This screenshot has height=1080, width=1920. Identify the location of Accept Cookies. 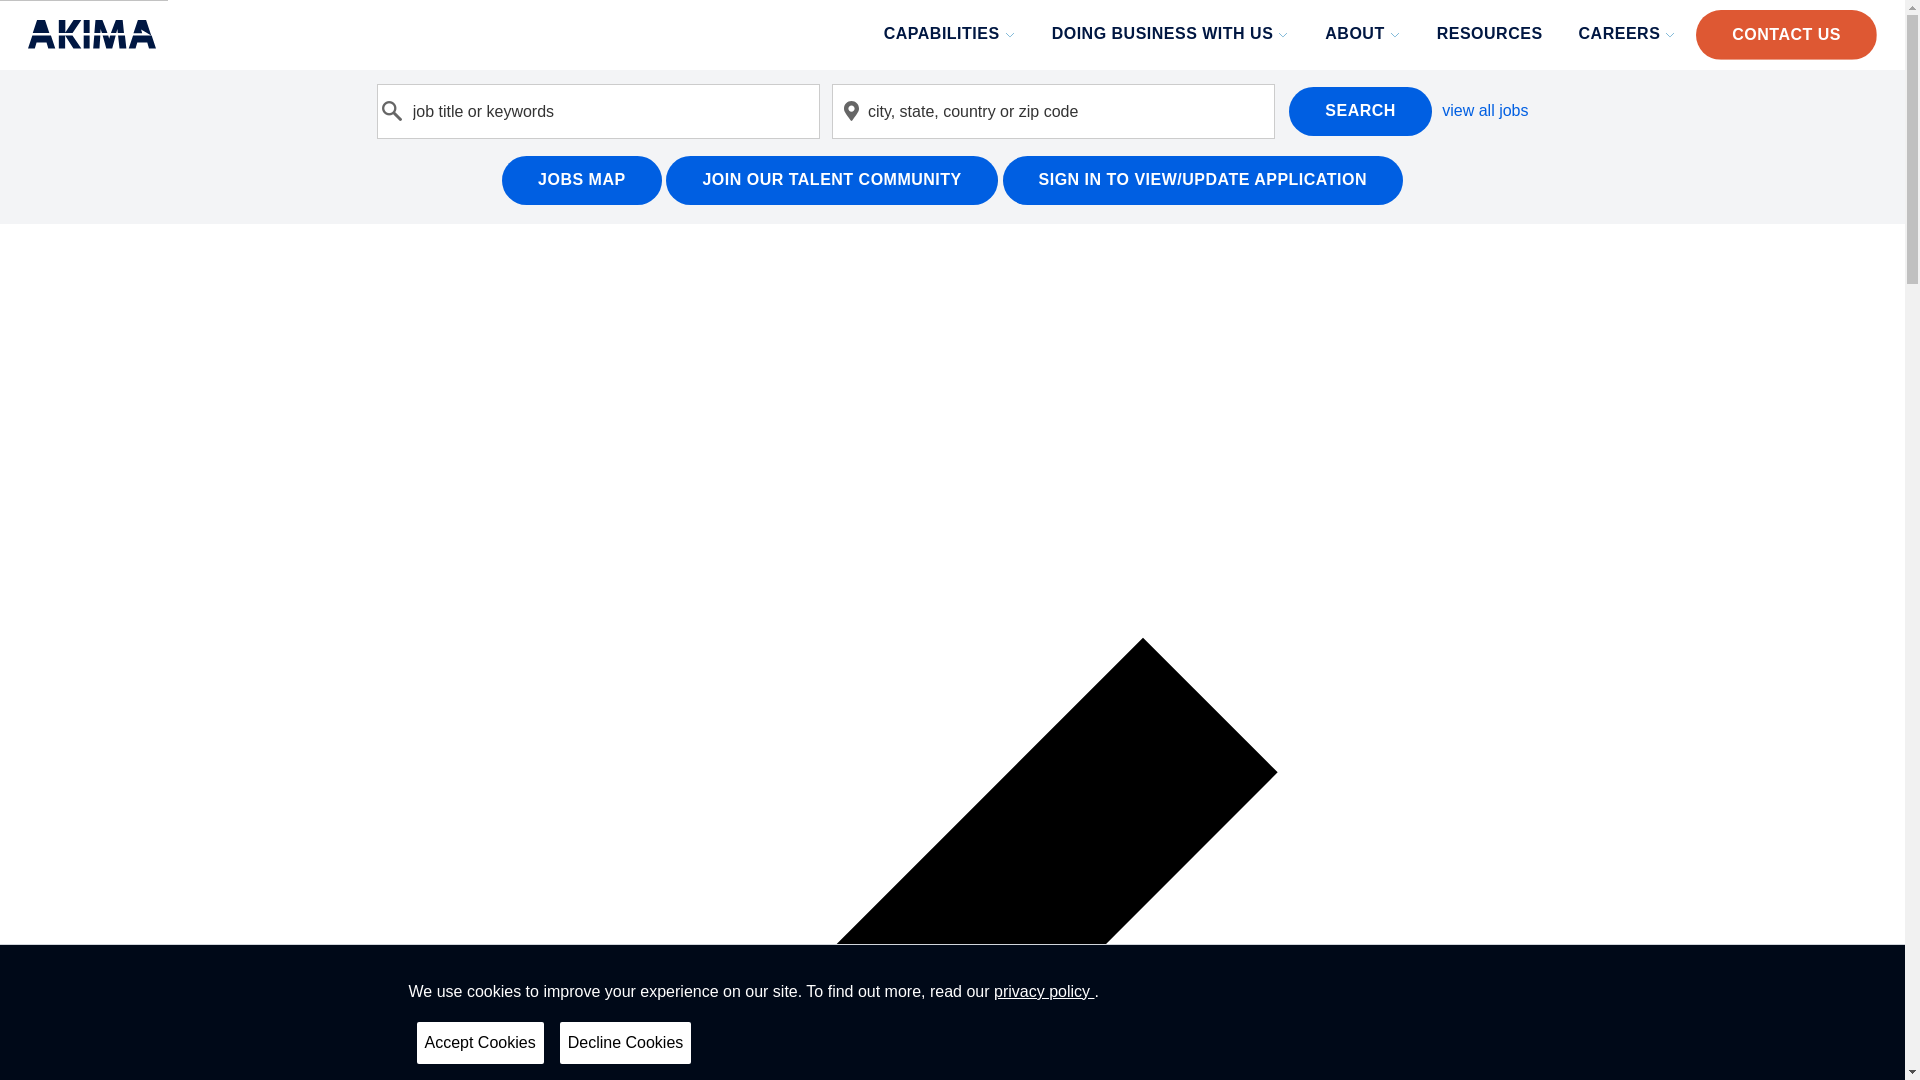
(480, 1042).